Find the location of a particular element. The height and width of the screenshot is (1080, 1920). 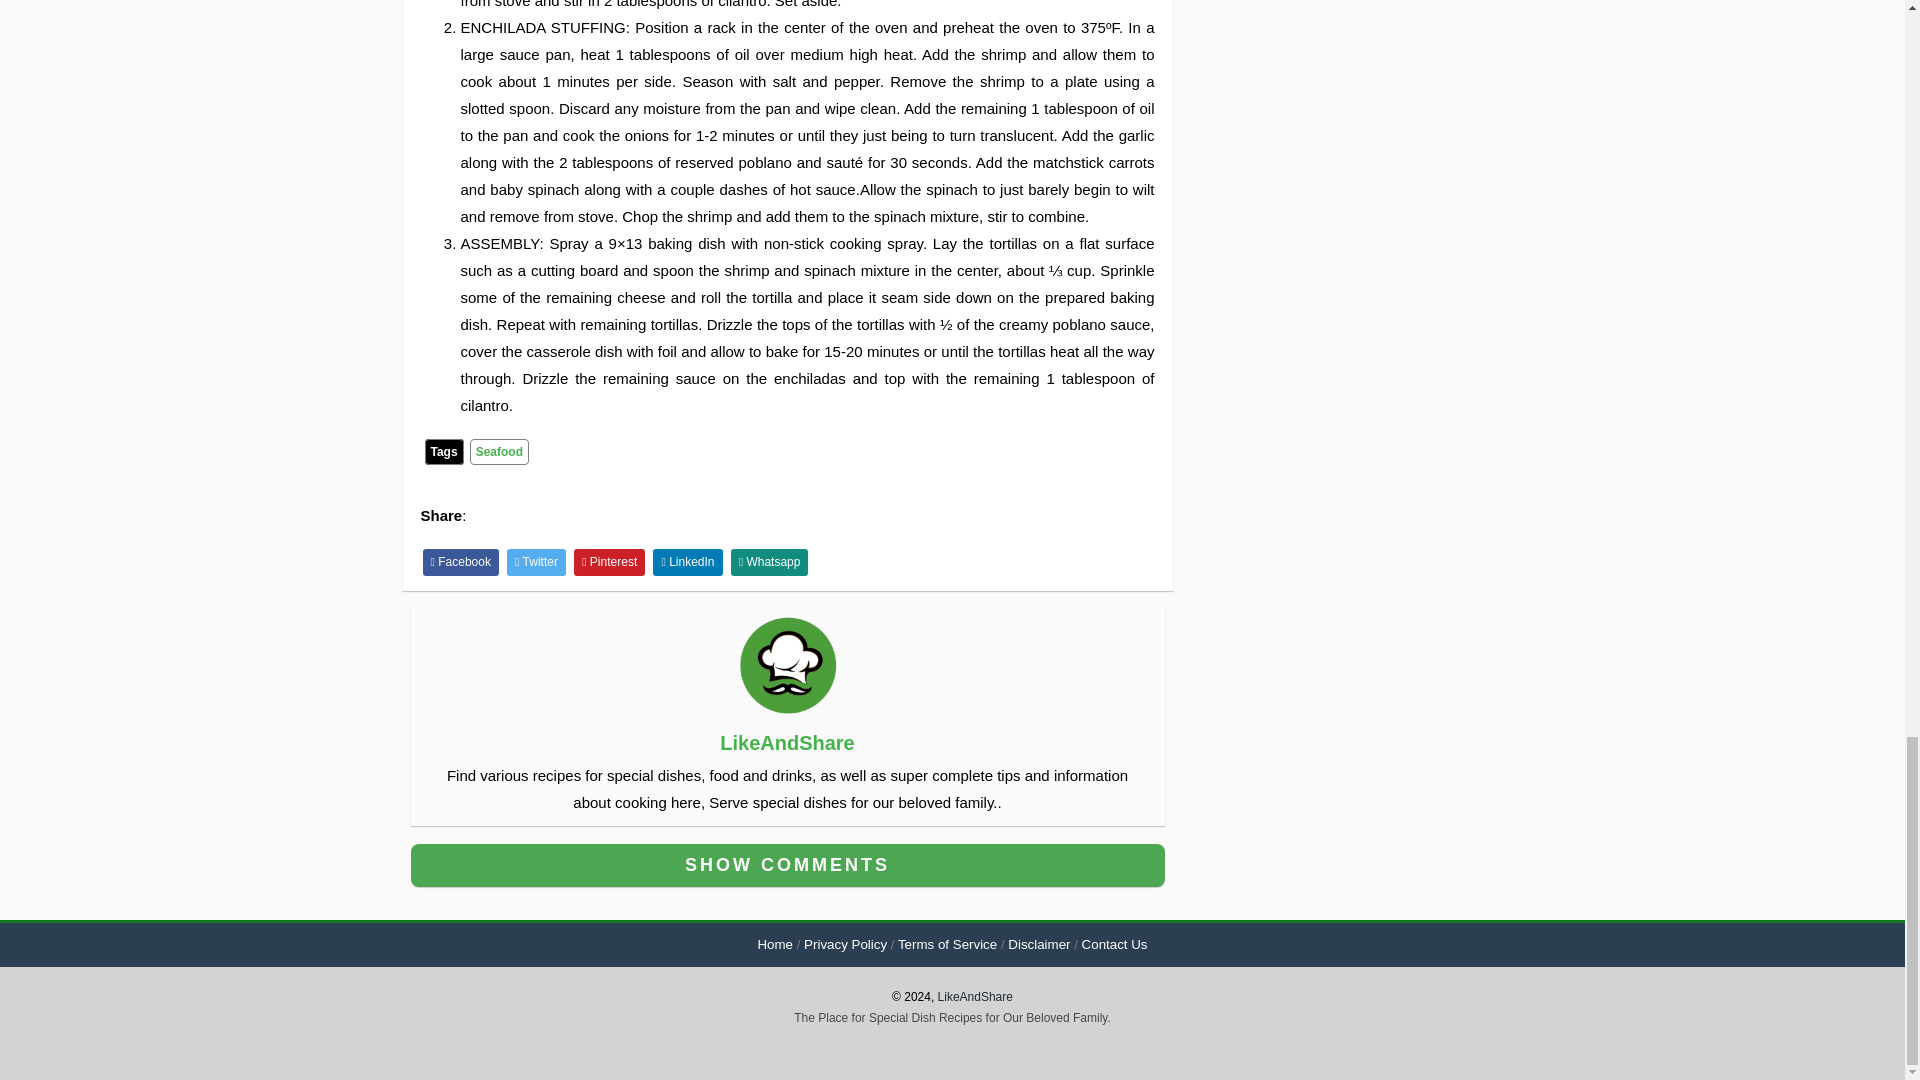

LikeAndShare is located at coordinates (976, 997).